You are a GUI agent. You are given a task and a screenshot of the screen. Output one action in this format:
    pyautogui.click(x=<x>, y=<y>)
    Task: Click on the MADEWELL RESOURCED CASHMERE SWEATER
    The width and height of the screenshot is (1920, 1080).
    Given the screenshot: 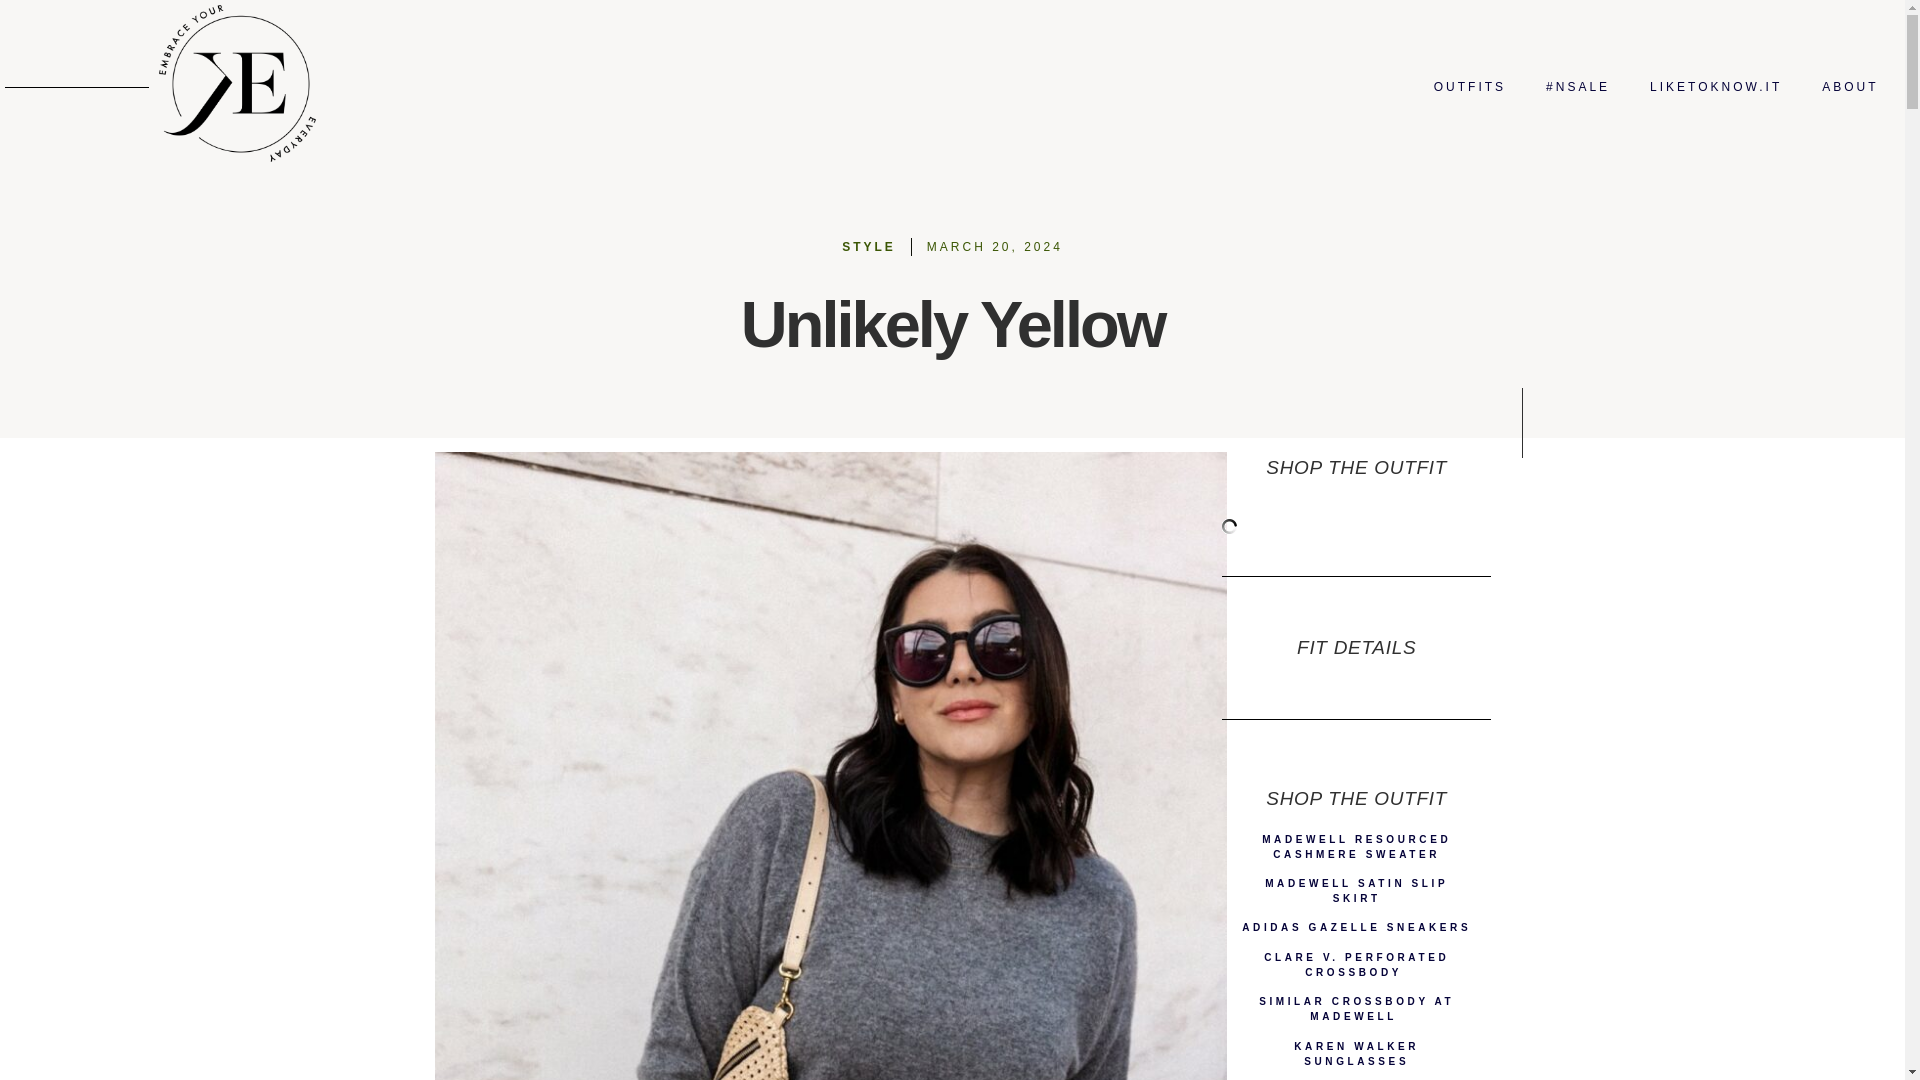 What is the action you would take?
    pyautogui.click(x=1356, y=846)
    